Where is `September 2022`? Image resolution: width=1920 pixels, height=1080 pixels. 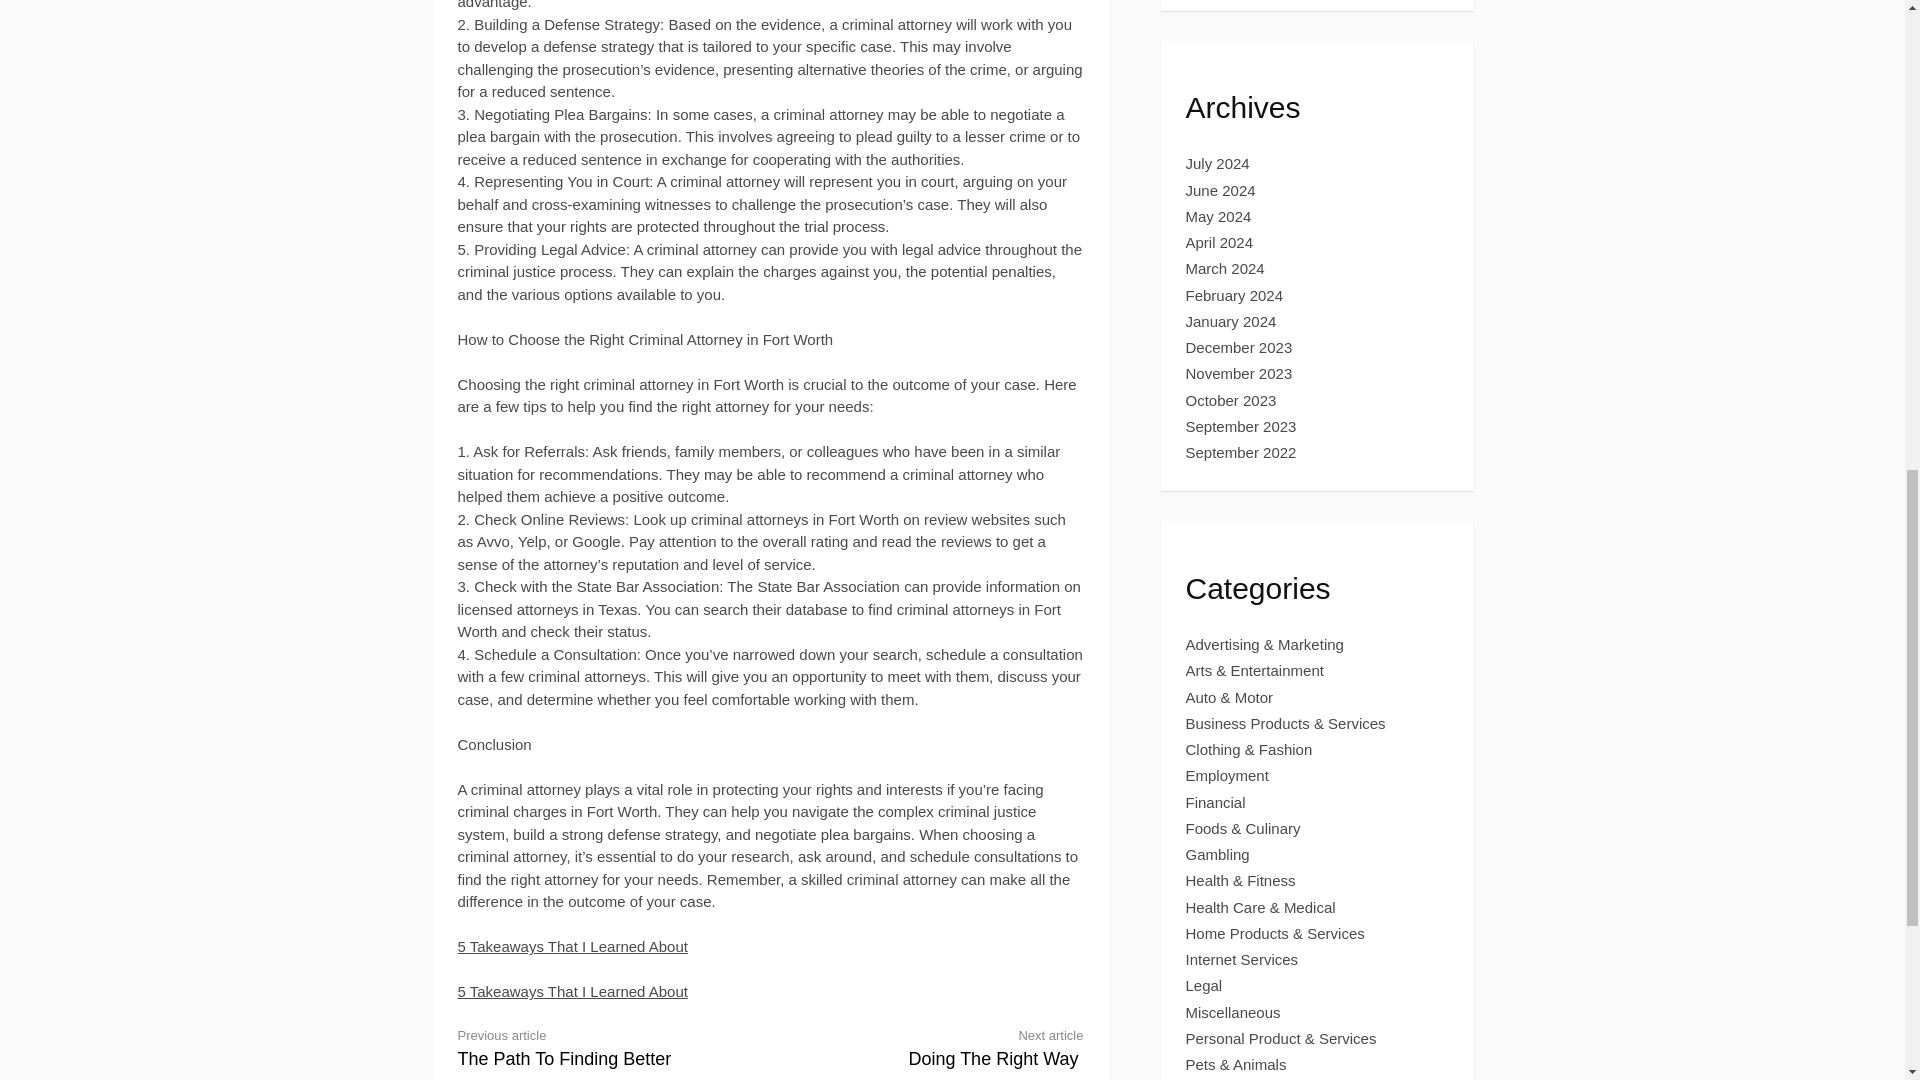 September 2022 is located at coordinates (572, 991).